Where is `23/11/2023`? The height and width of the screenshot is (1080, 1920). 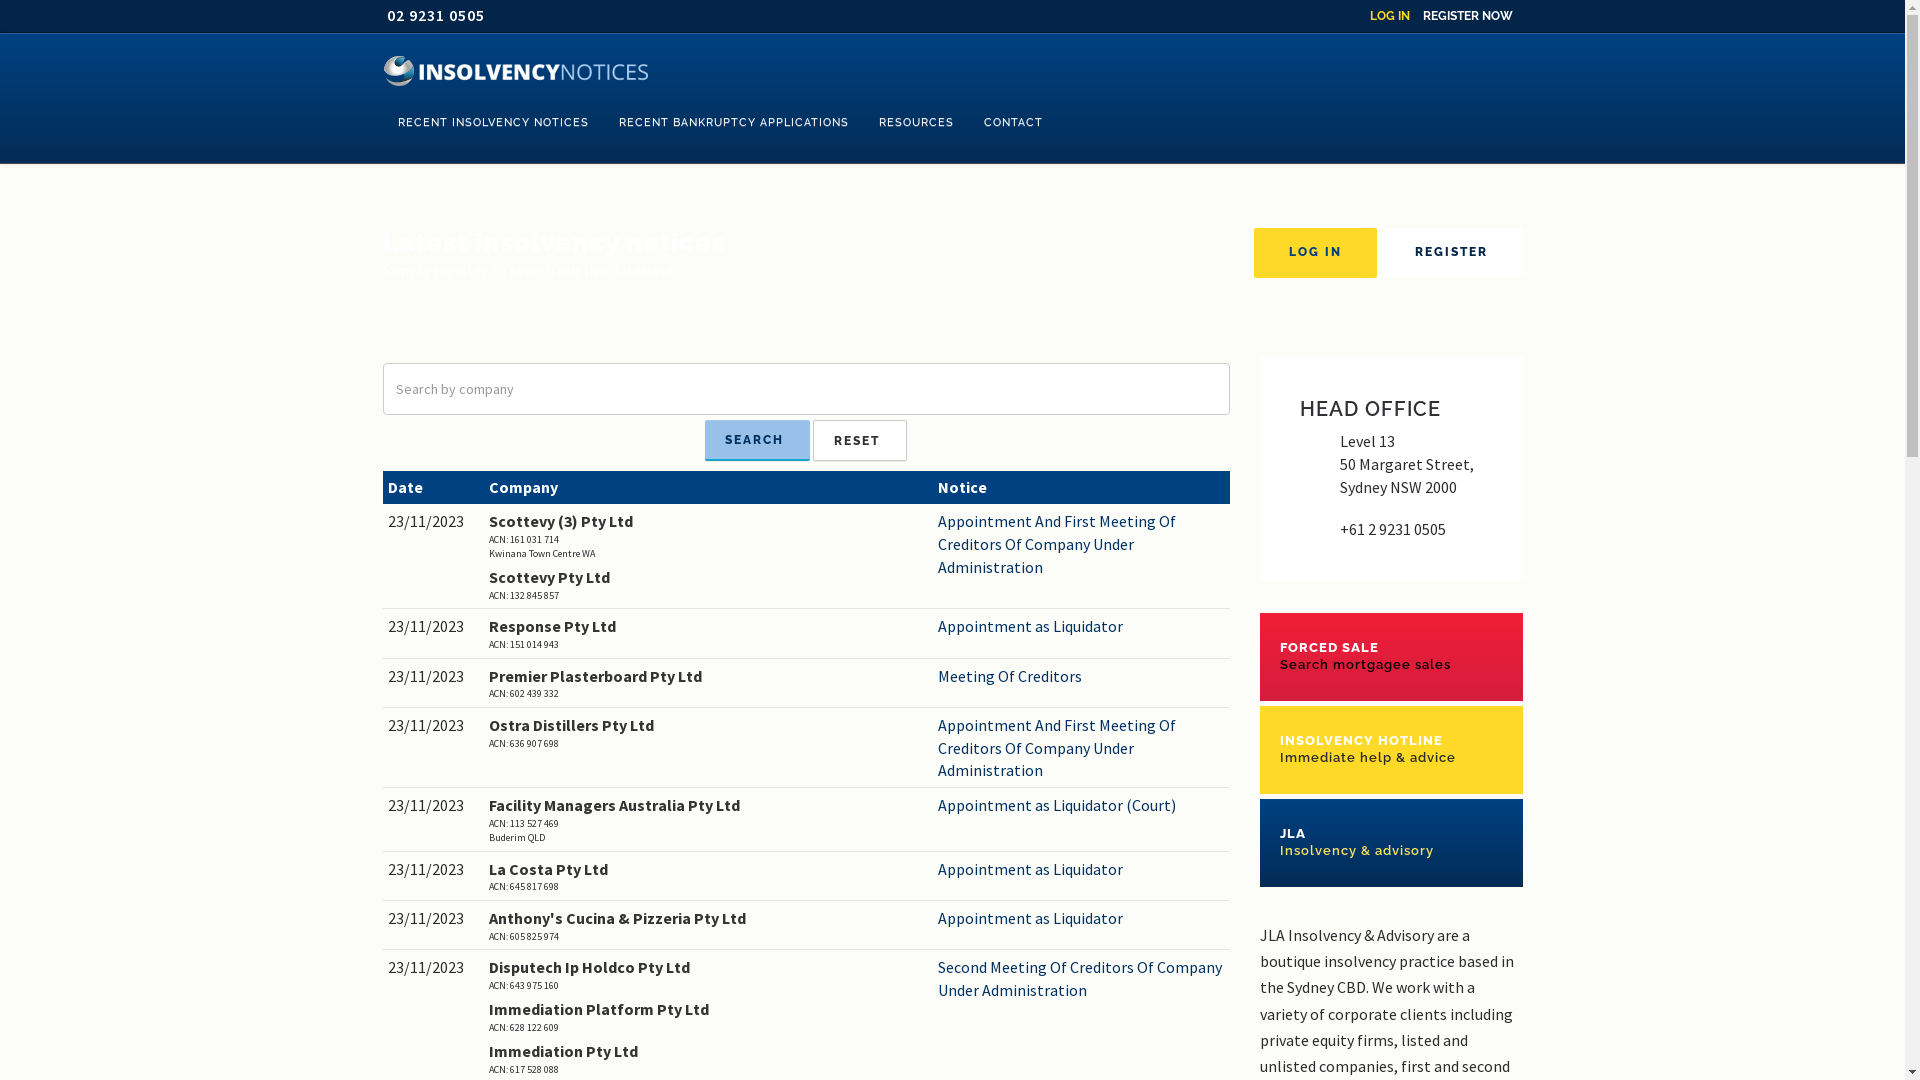
23/11/2023 is located at coordinates (434, 522).